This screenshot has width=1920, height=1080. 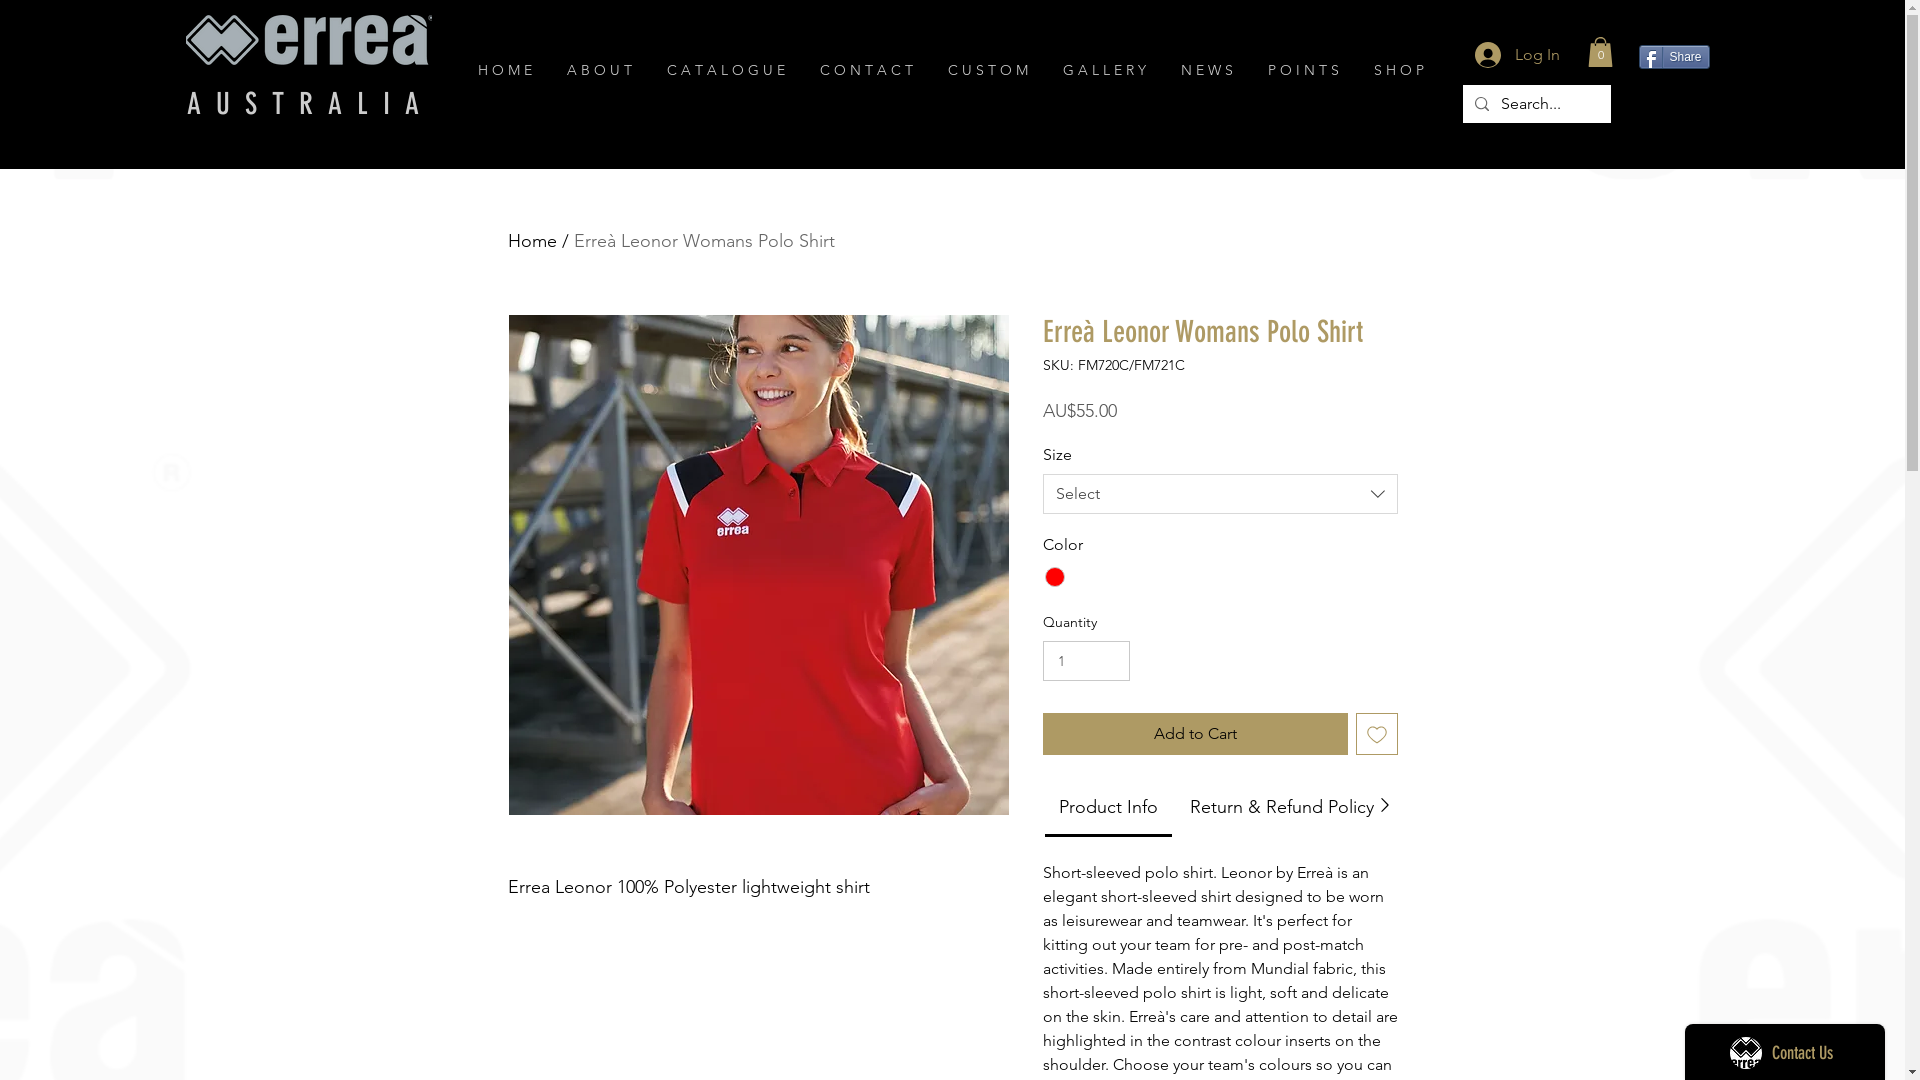 I want to click on C O N T A C T, so click(x=868, y=70).